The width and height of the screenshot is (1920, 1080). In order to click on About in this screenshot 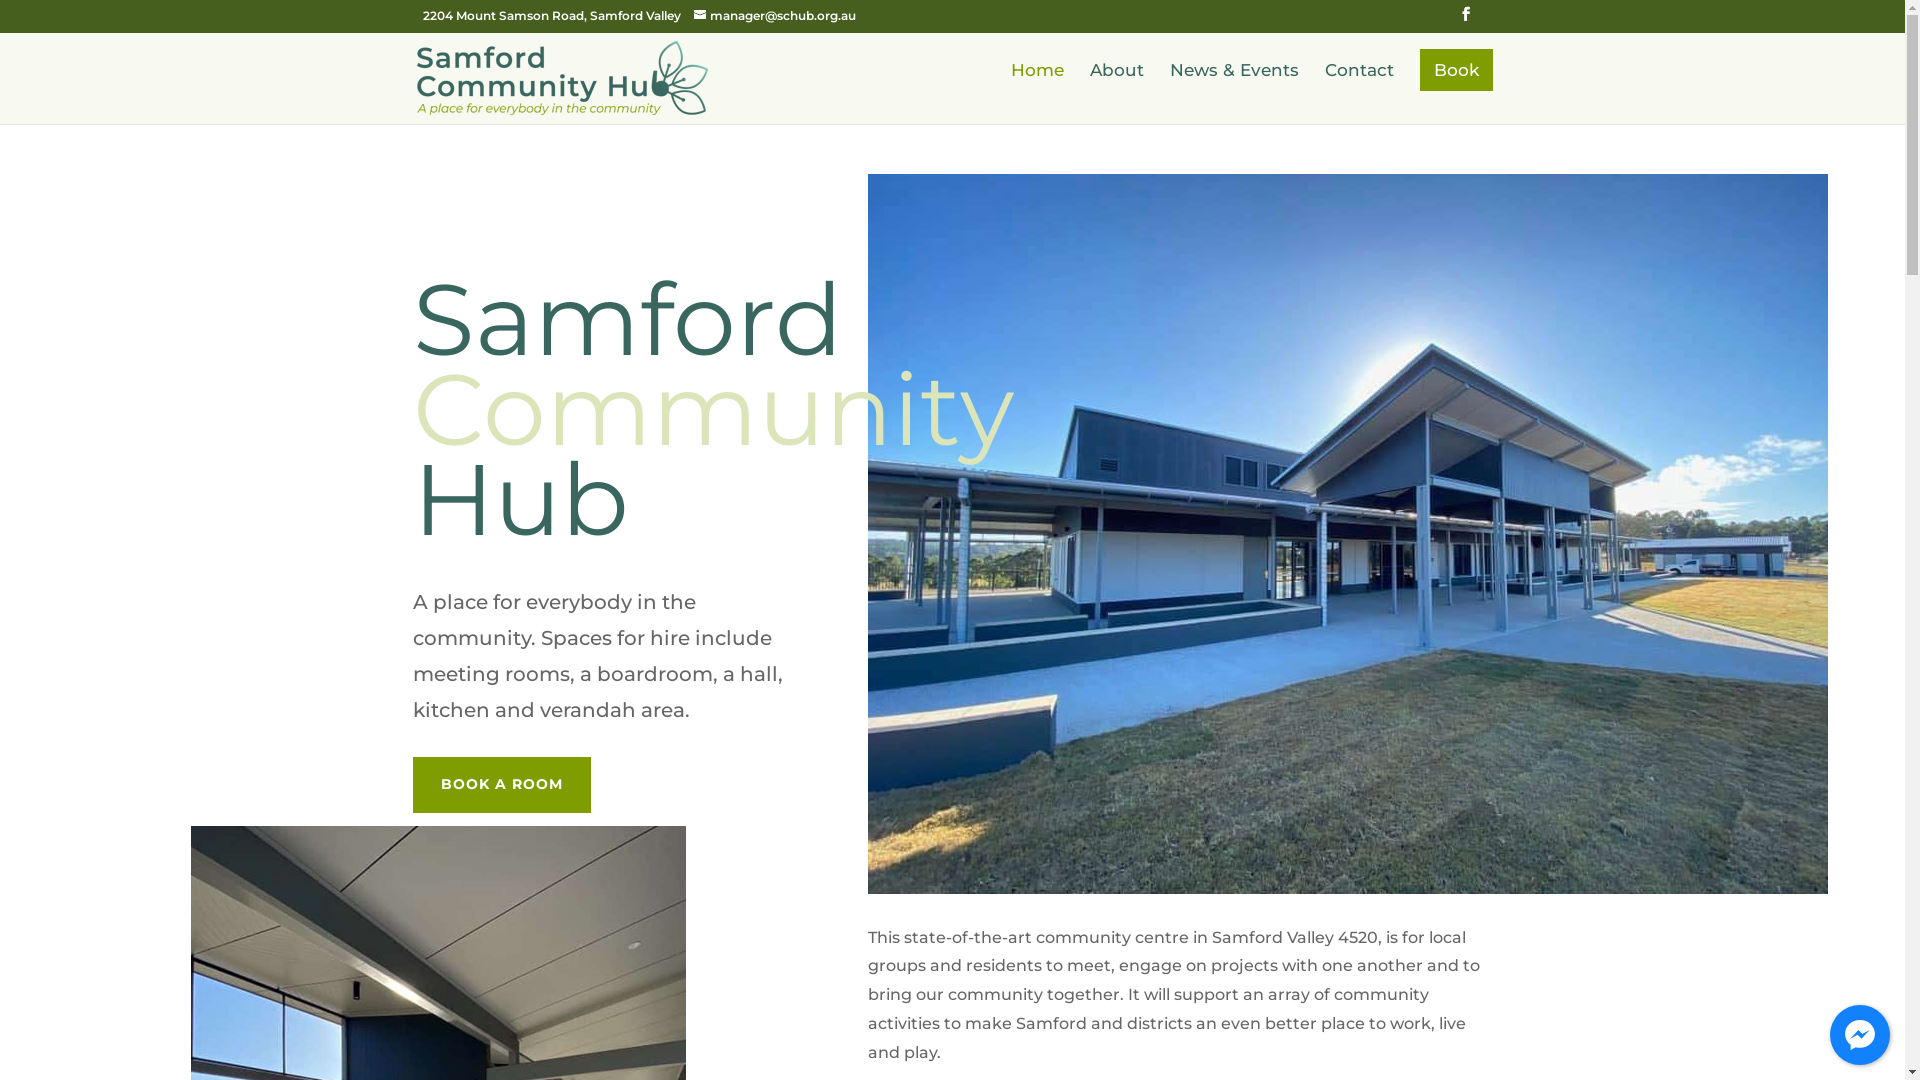, I will do `click(1117, 92)`.